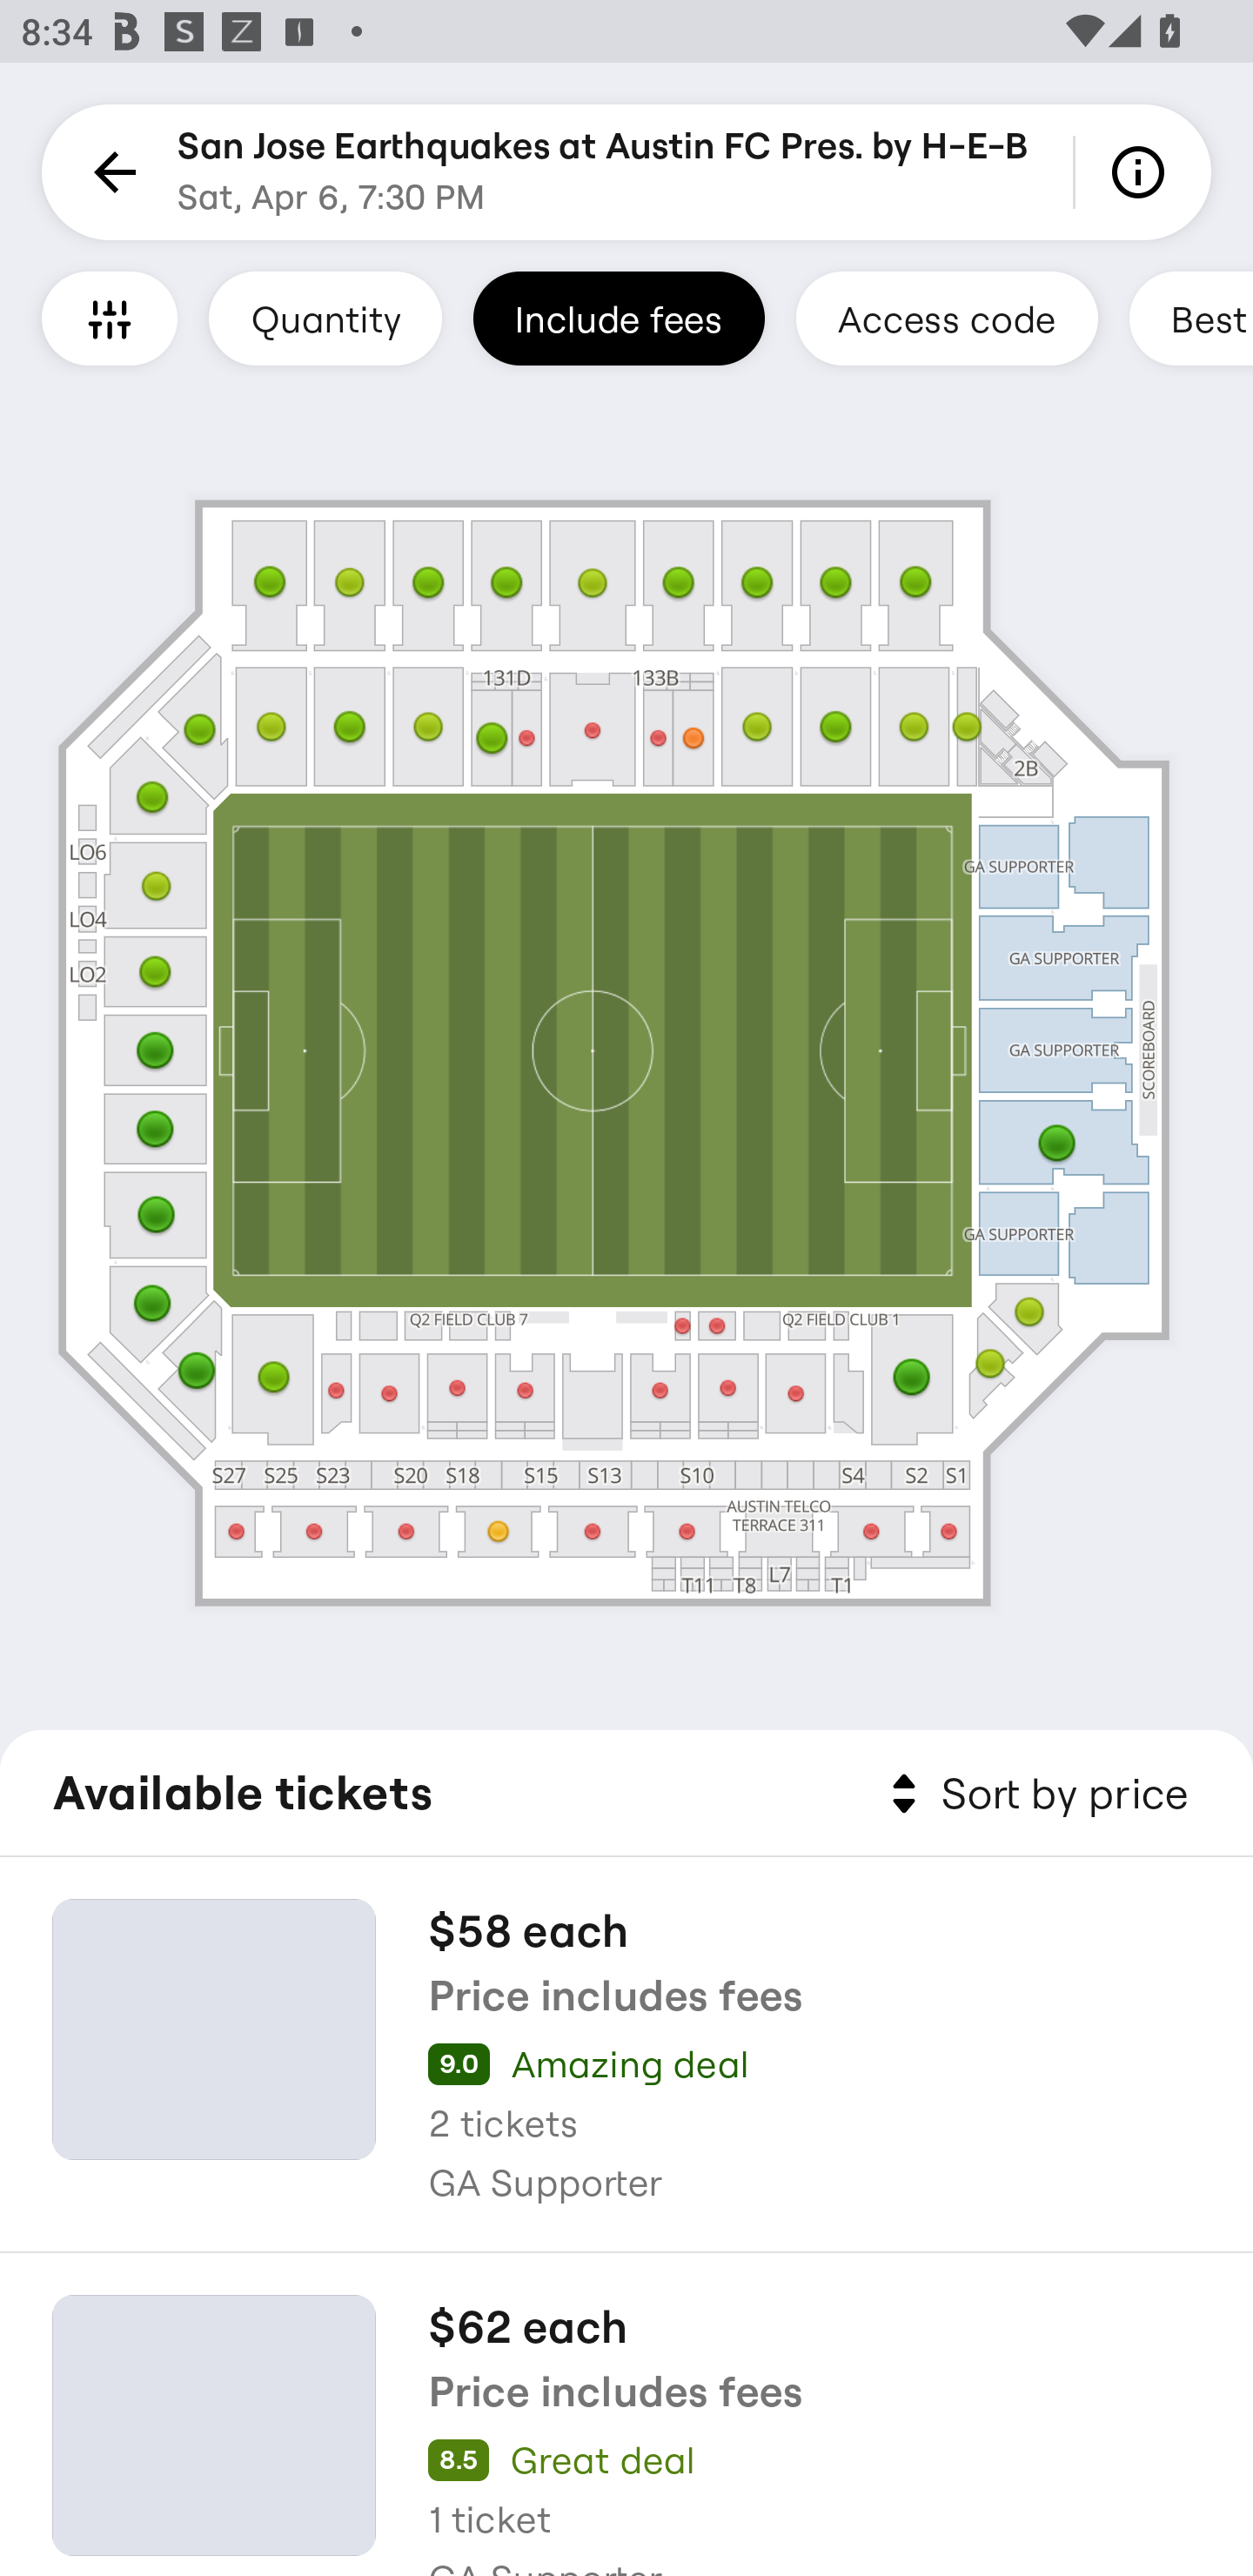 This screenshot has width=1253, height=2576. I want to click on Back, so click(110, 172).